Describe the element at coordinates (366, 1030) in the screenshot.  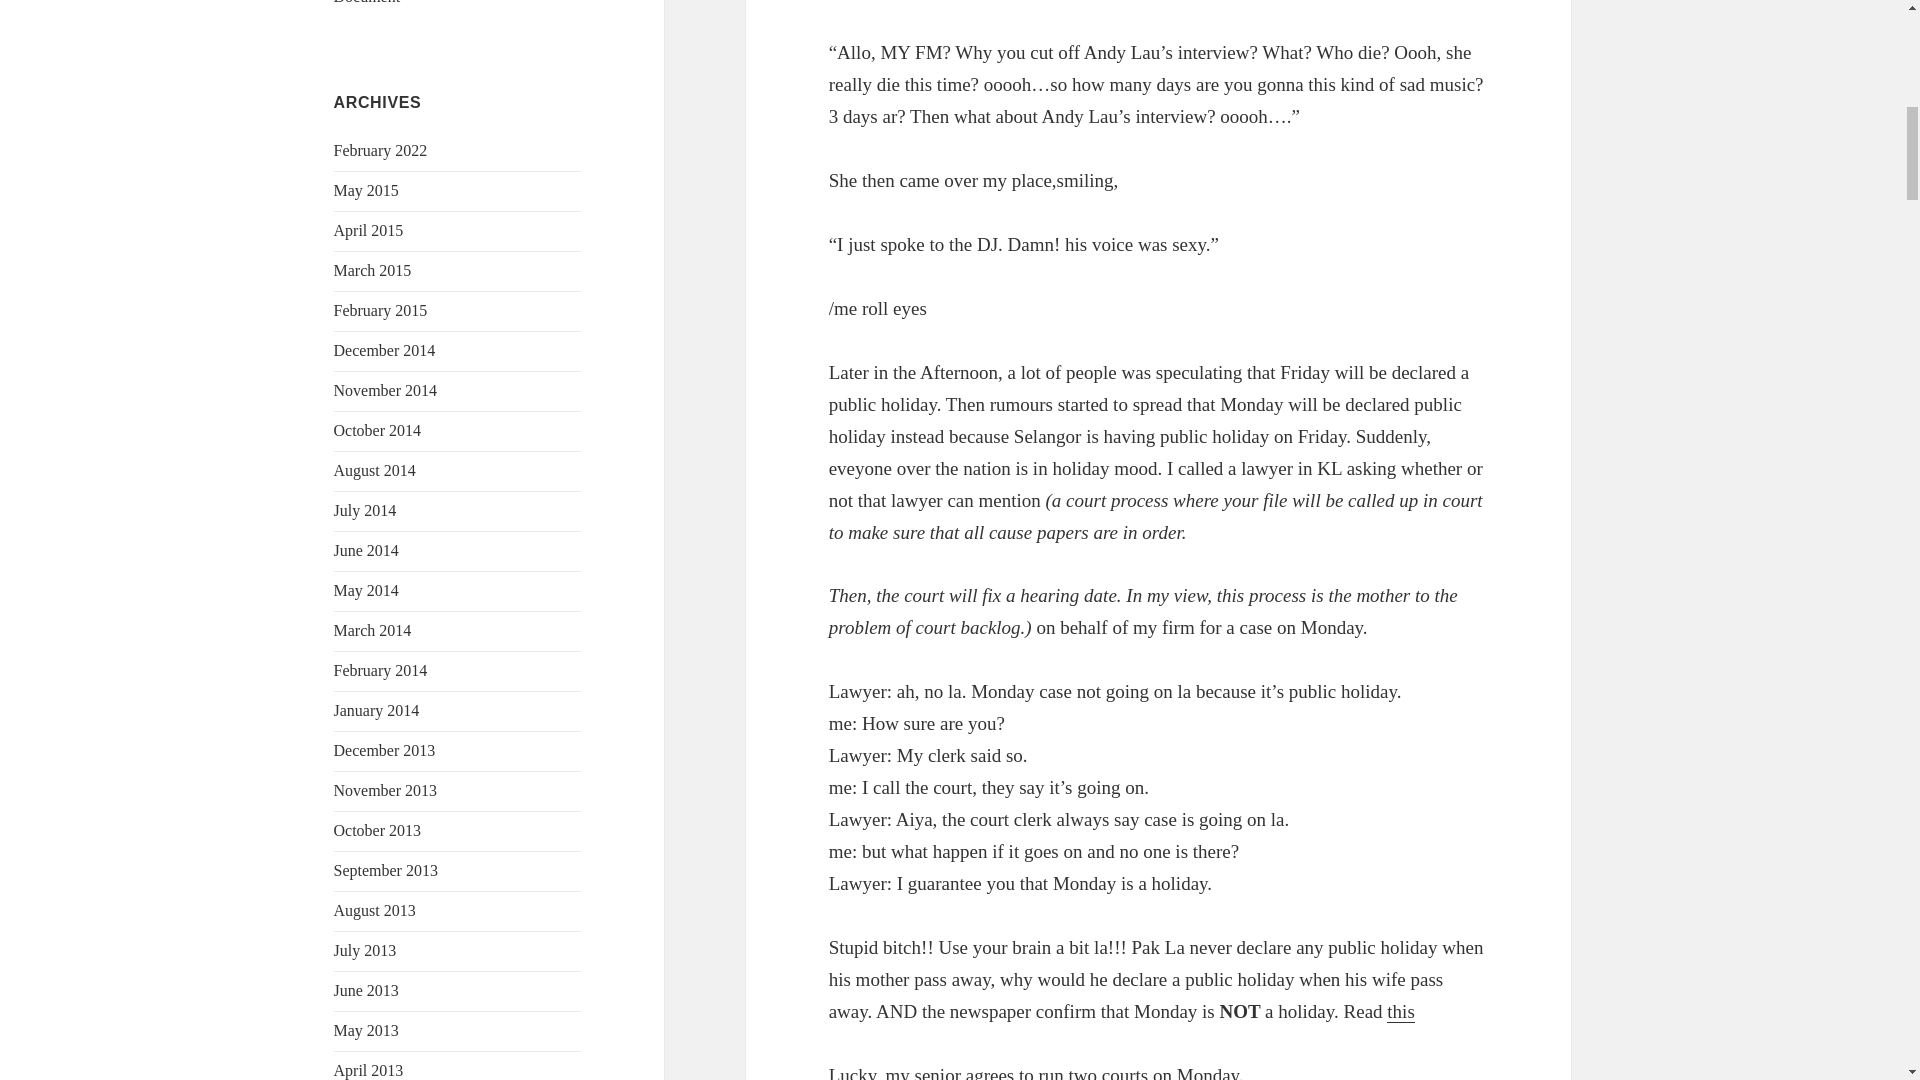
I see `May 2013` at that location.